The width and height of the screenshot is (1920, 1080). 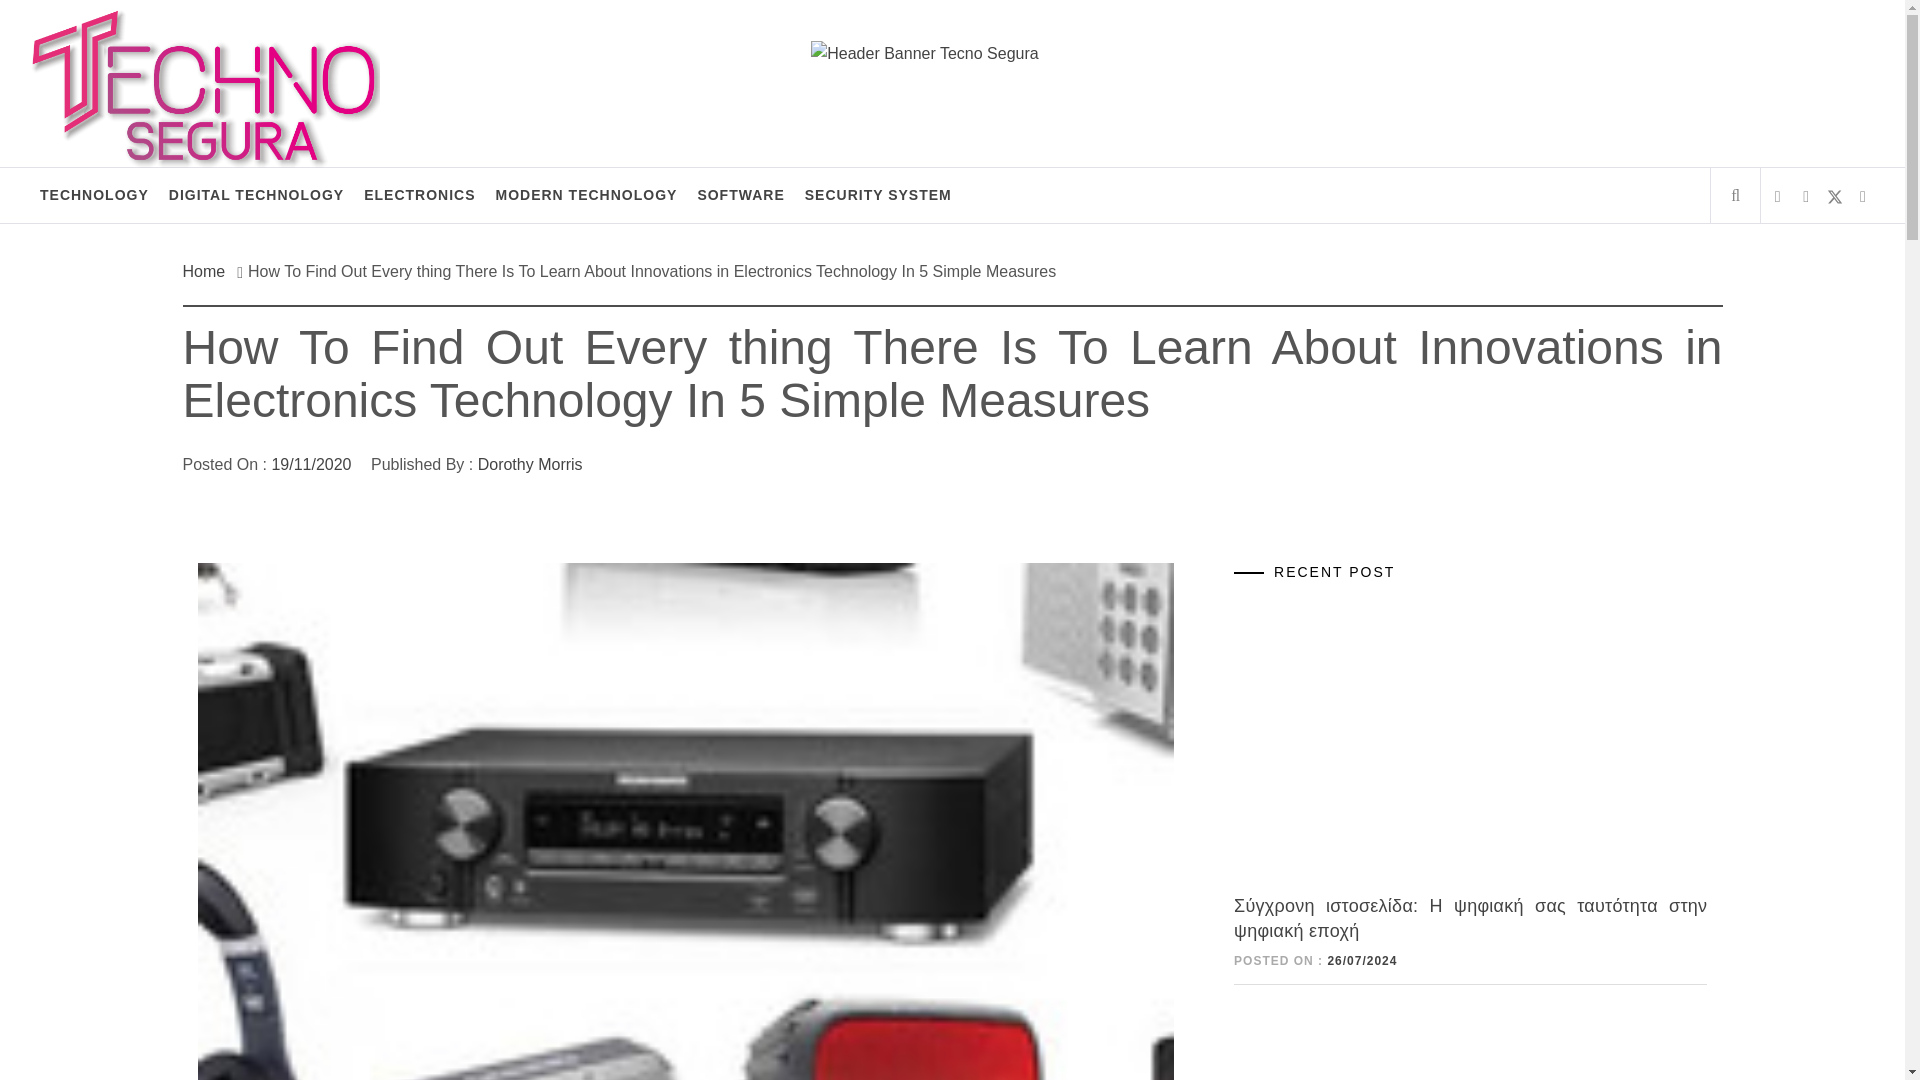 What do you see at coordinates (157, 51) in the screenshot?
I see `Tecno Segura` at bounding box center [157, 51].